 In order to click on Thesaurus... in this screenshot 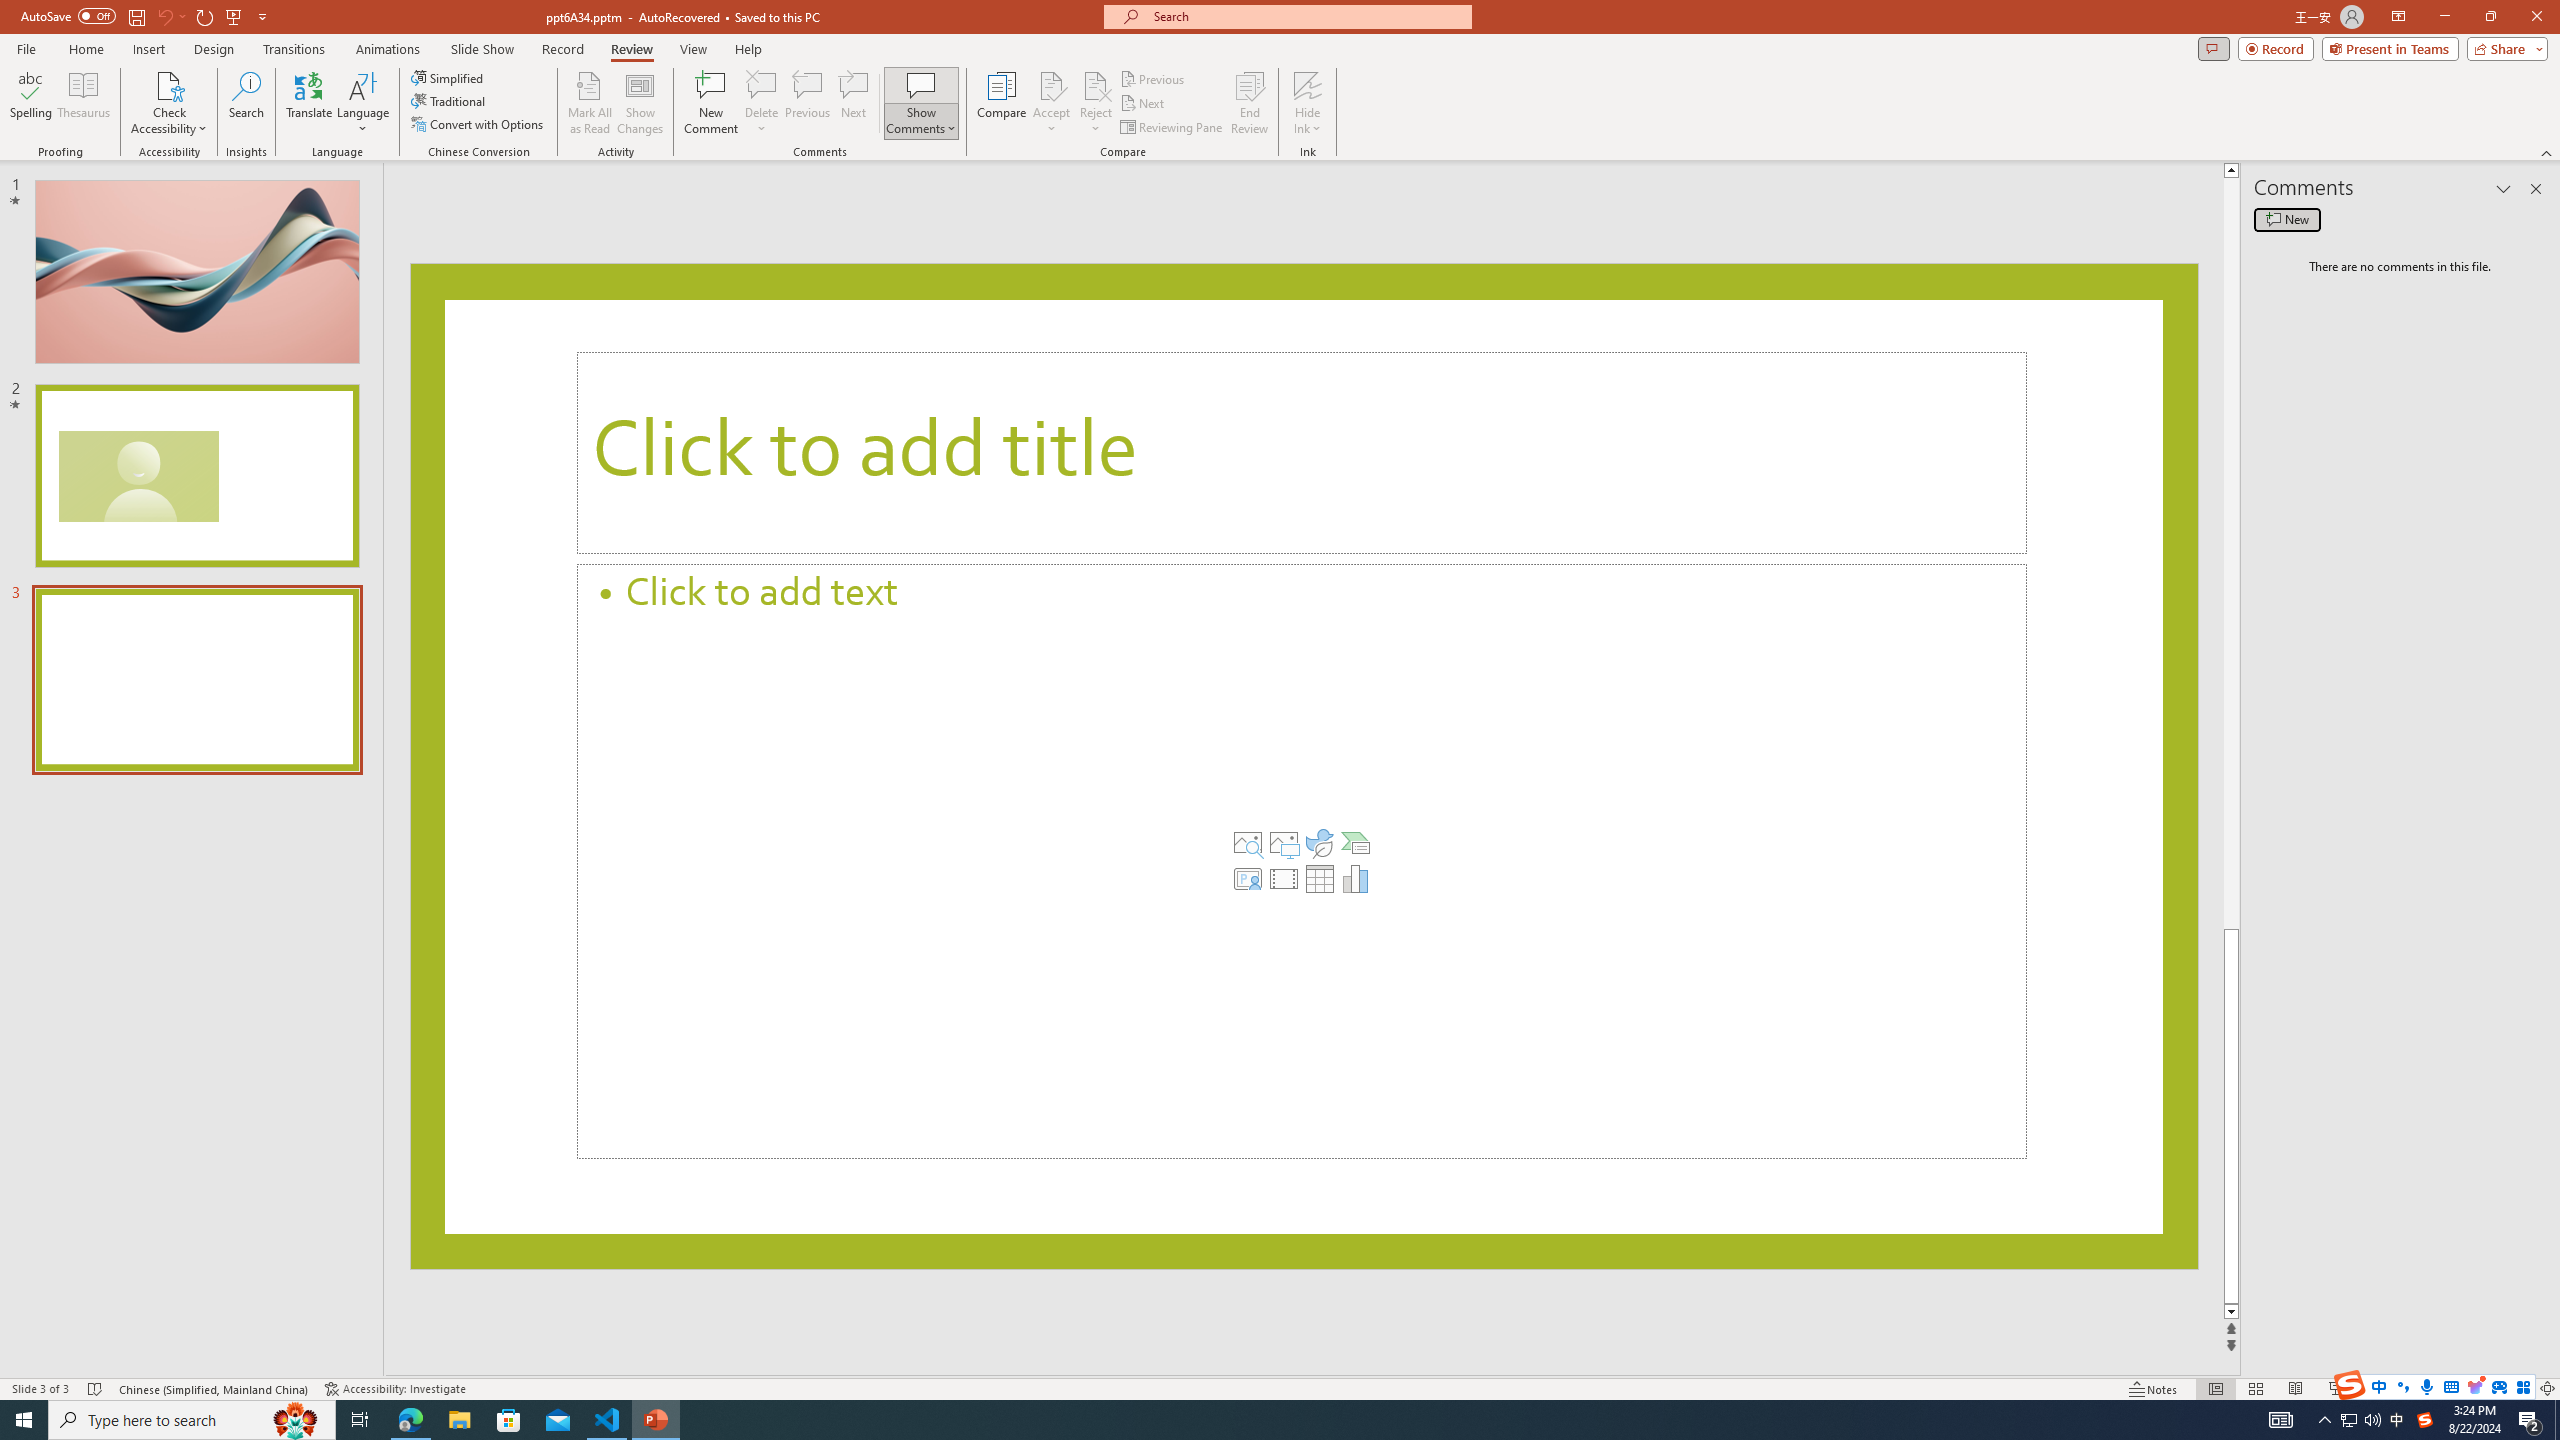, I will do `click(82, 103)`.